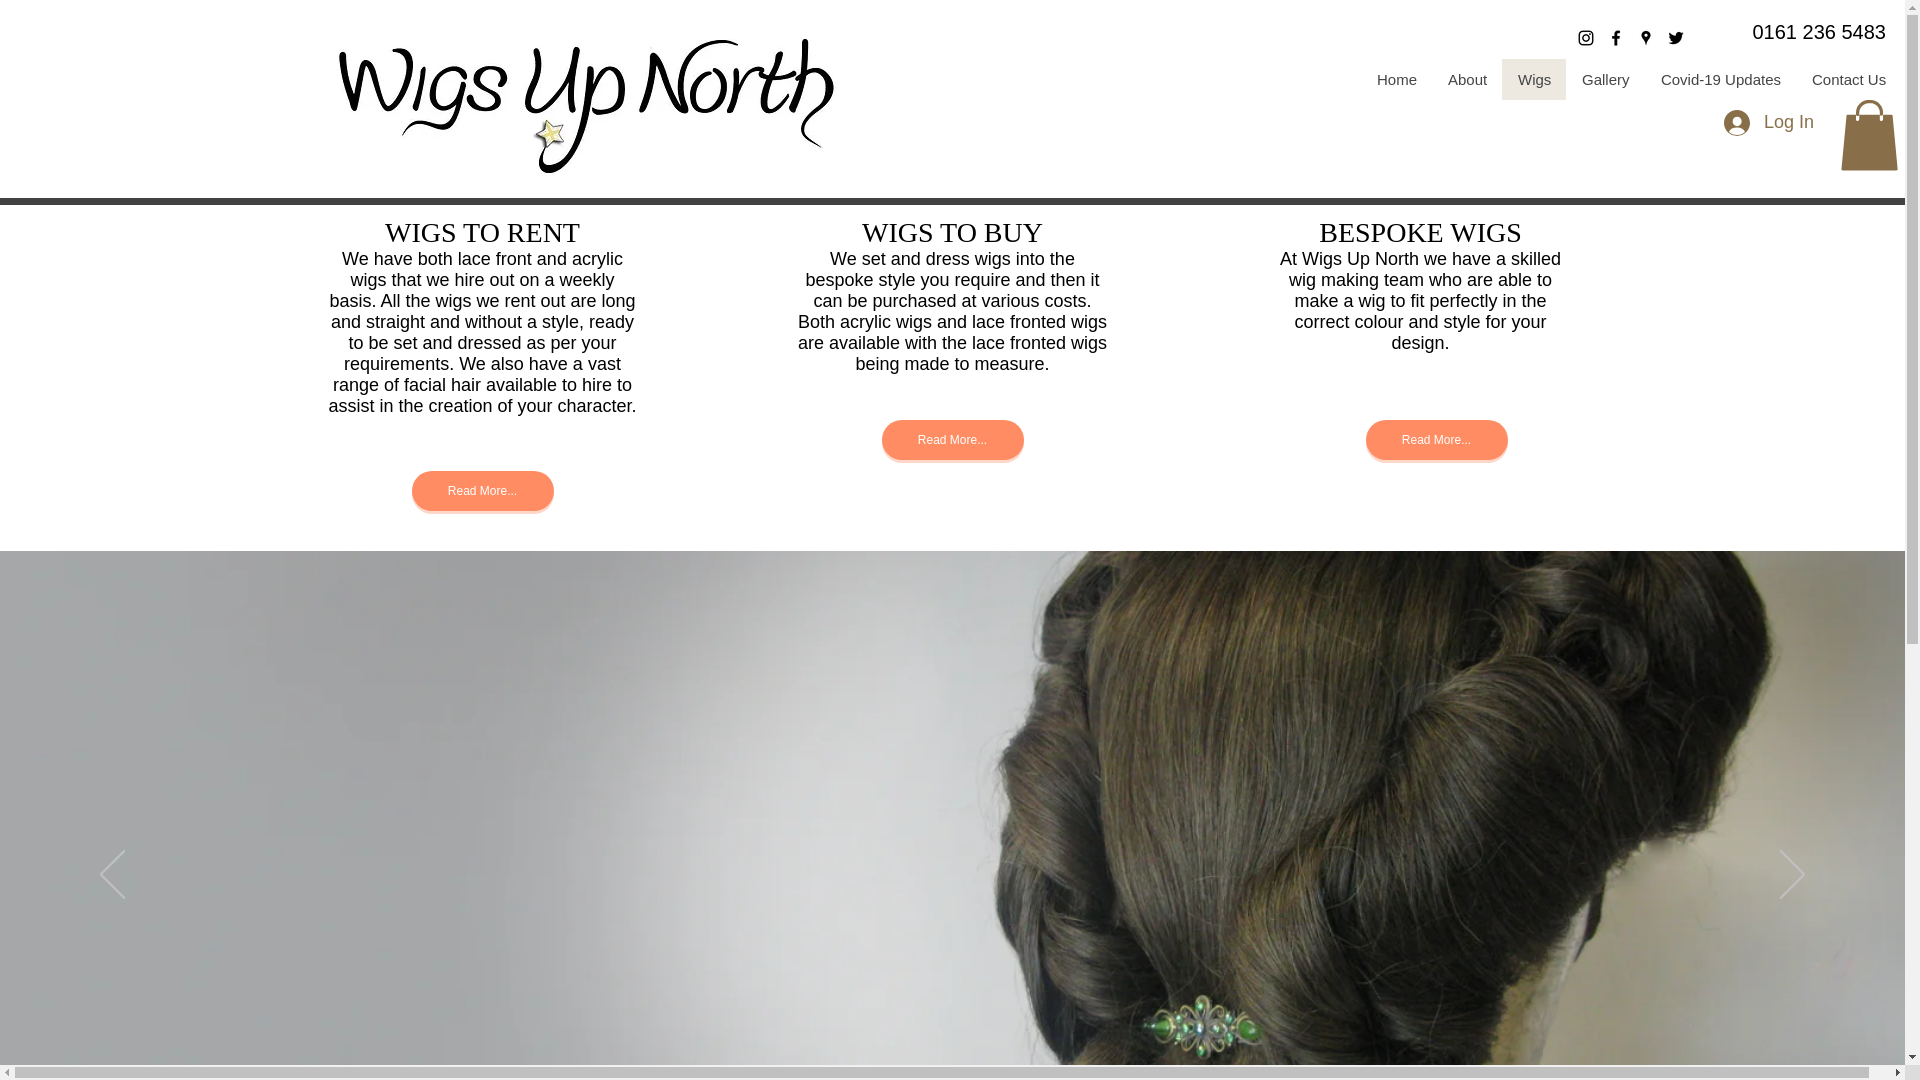 This screenshot has width=1920, height=1080. What do you see at coordinates (1719, 80) in the screenshot?
I see `Covid-19 Updates` at bounding box center [1719, 80].